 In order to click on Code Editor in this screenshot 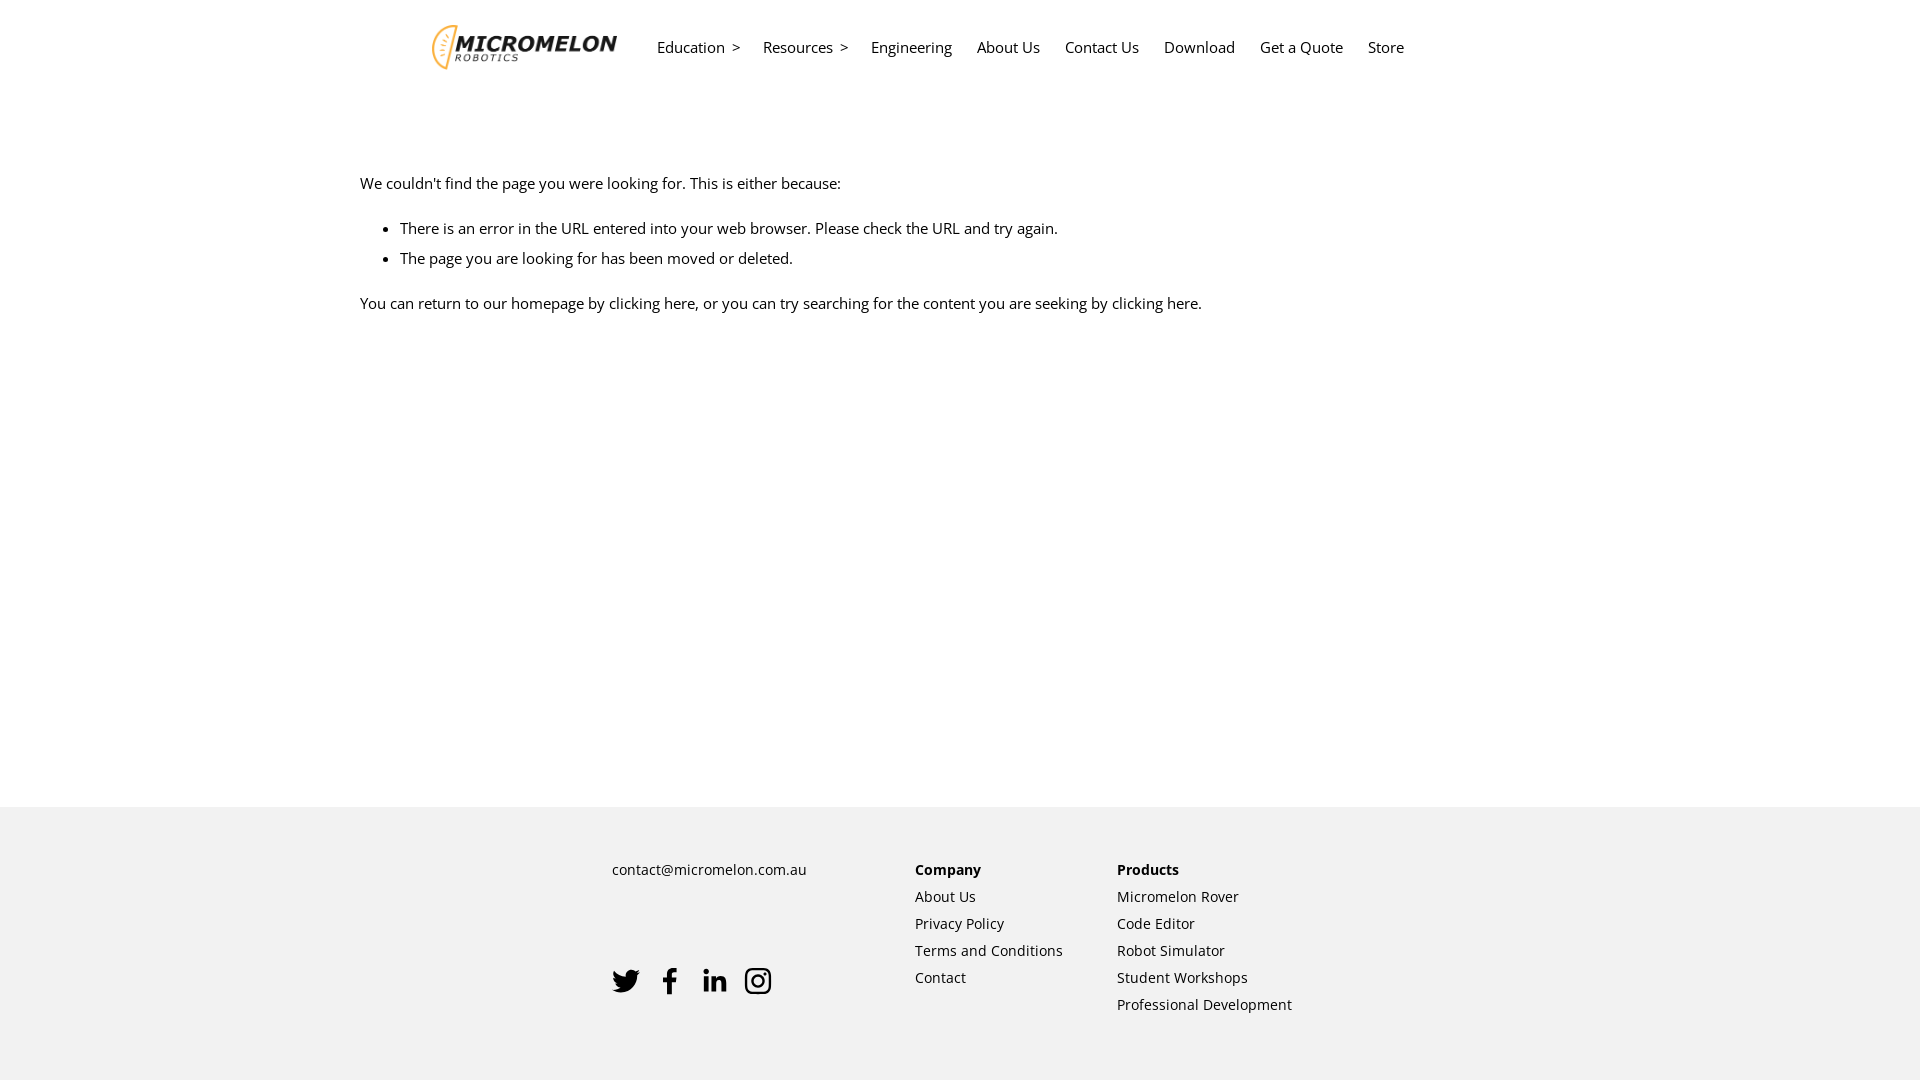, I will do `click(1156, 924)`.